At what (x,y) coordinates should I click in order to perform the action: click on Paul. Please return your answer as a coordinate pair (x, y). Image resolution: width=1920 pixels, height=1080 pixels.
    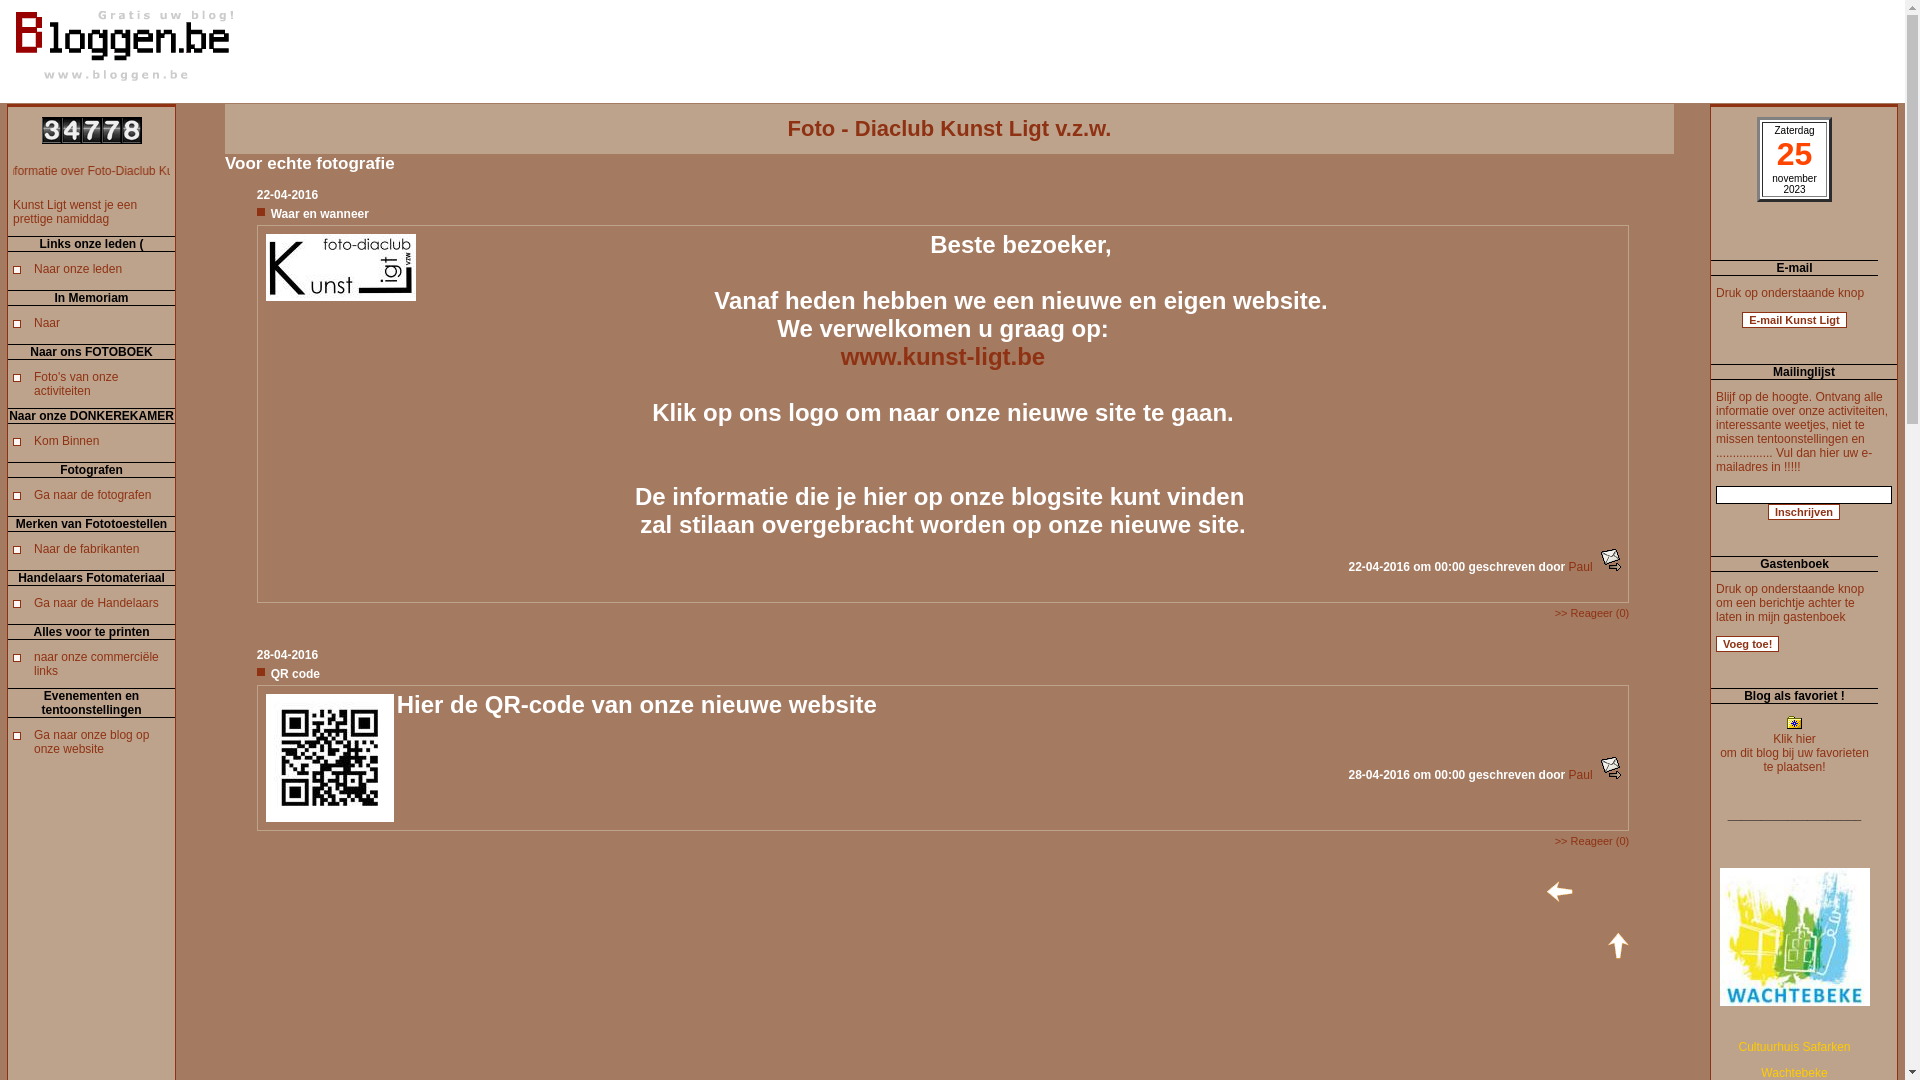
    Looking at the image, I should click on (1581, 775).